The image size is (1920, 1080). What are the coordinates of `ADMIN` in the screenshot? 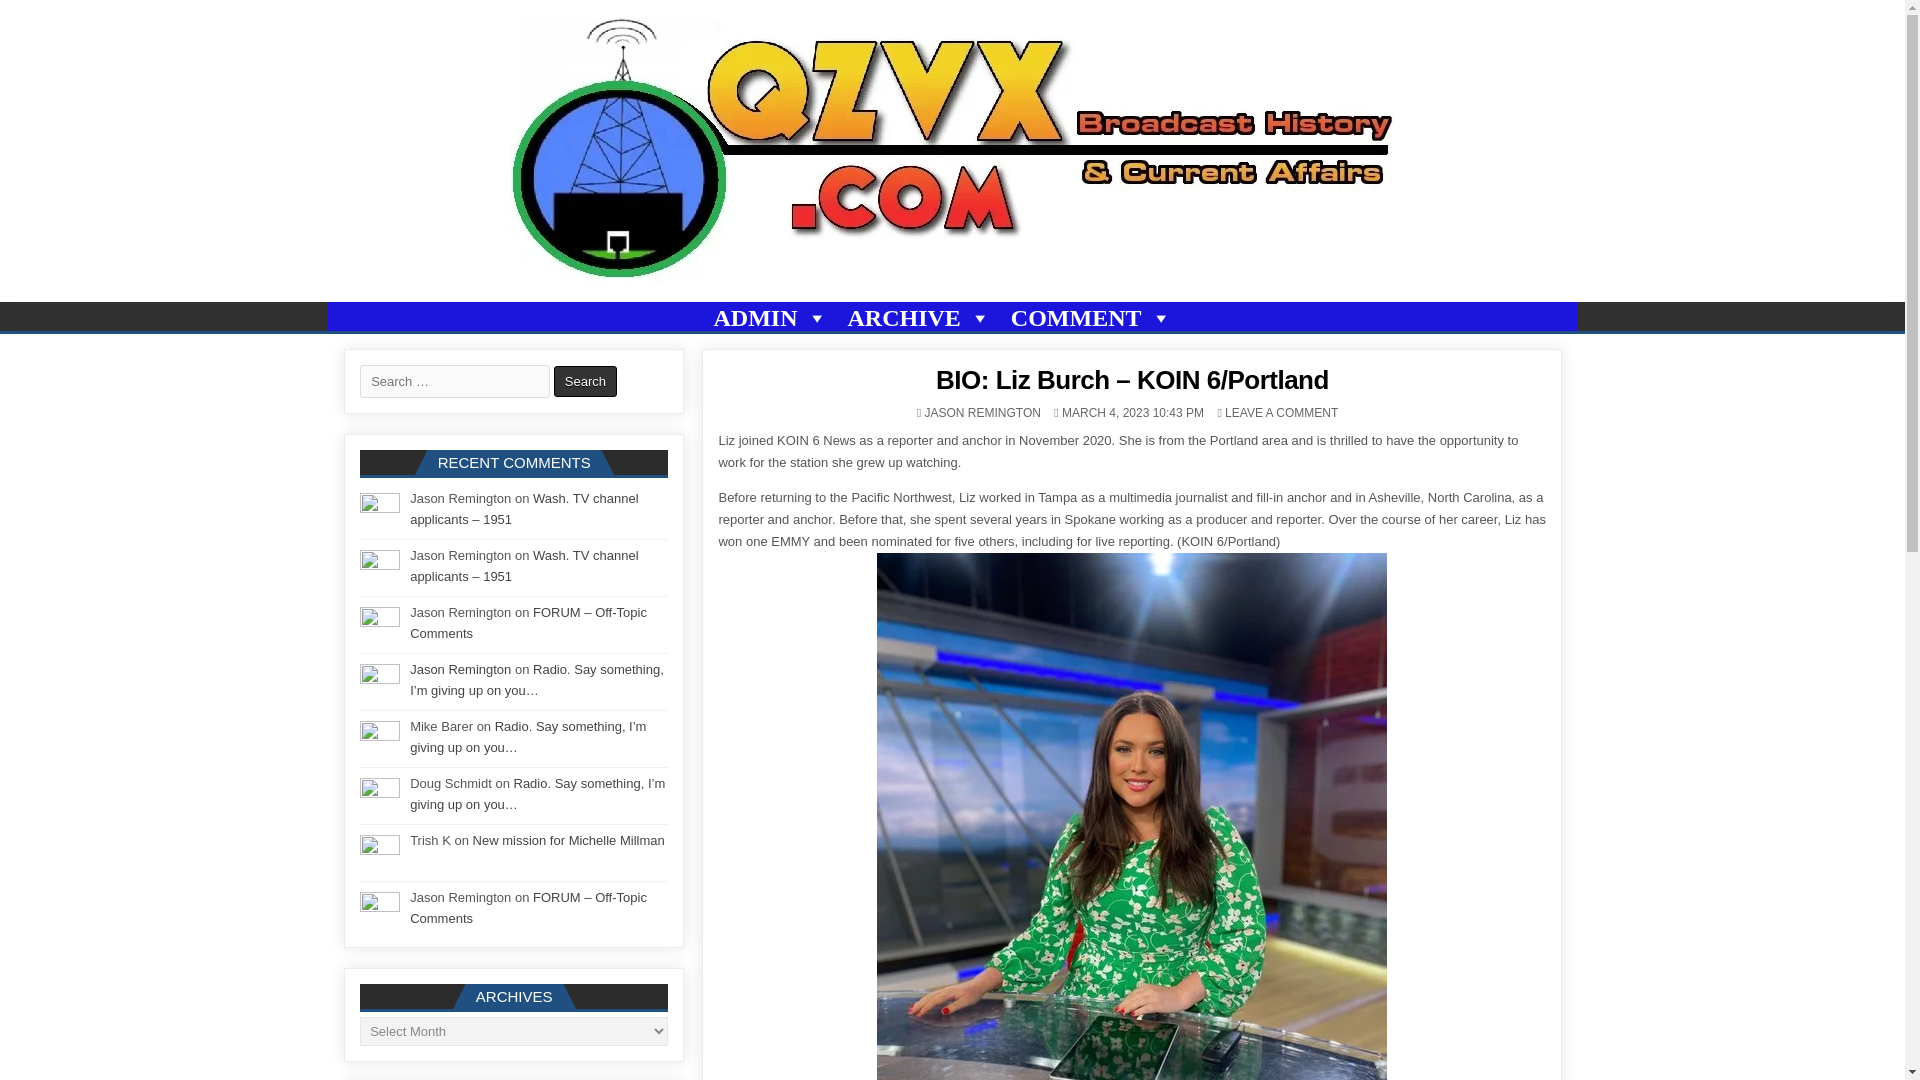 It's located at (770, 318).